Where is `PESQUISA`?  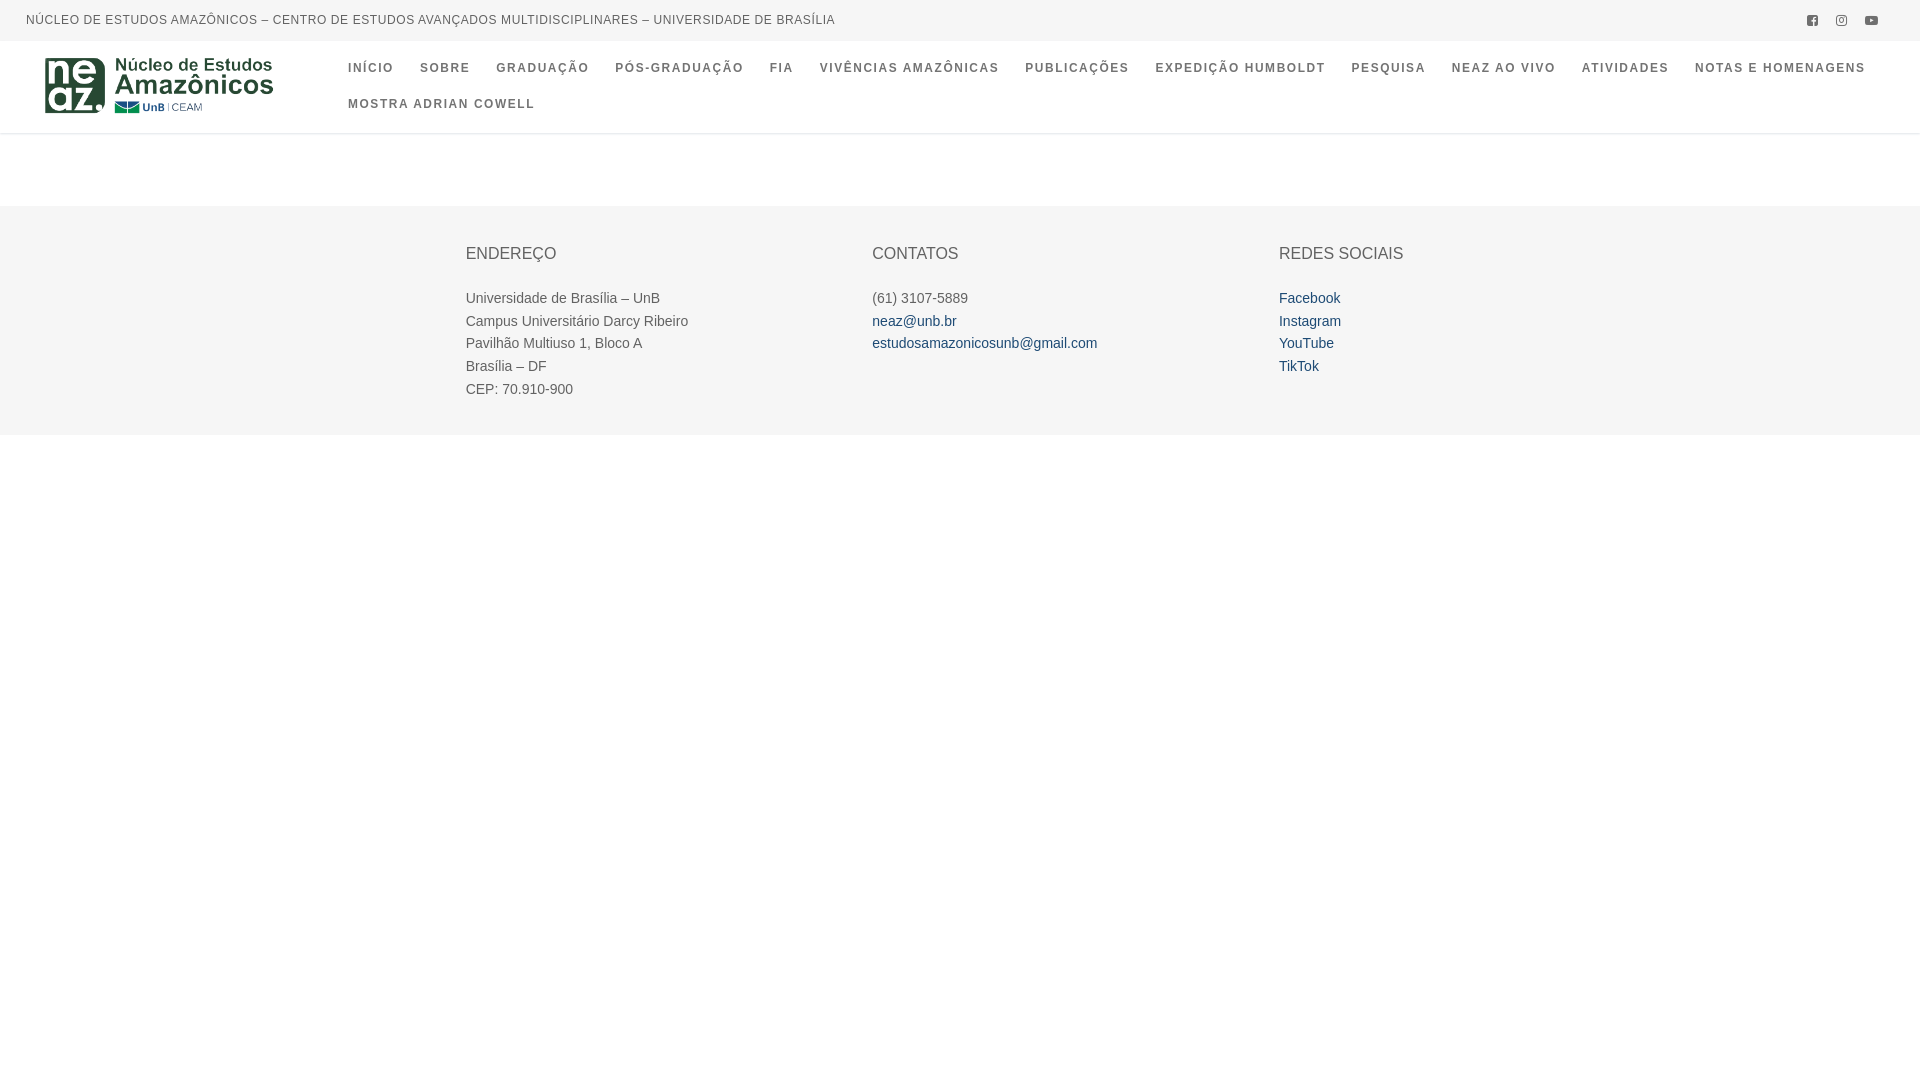
PESQUISA is located at coordinates (1389, 69).